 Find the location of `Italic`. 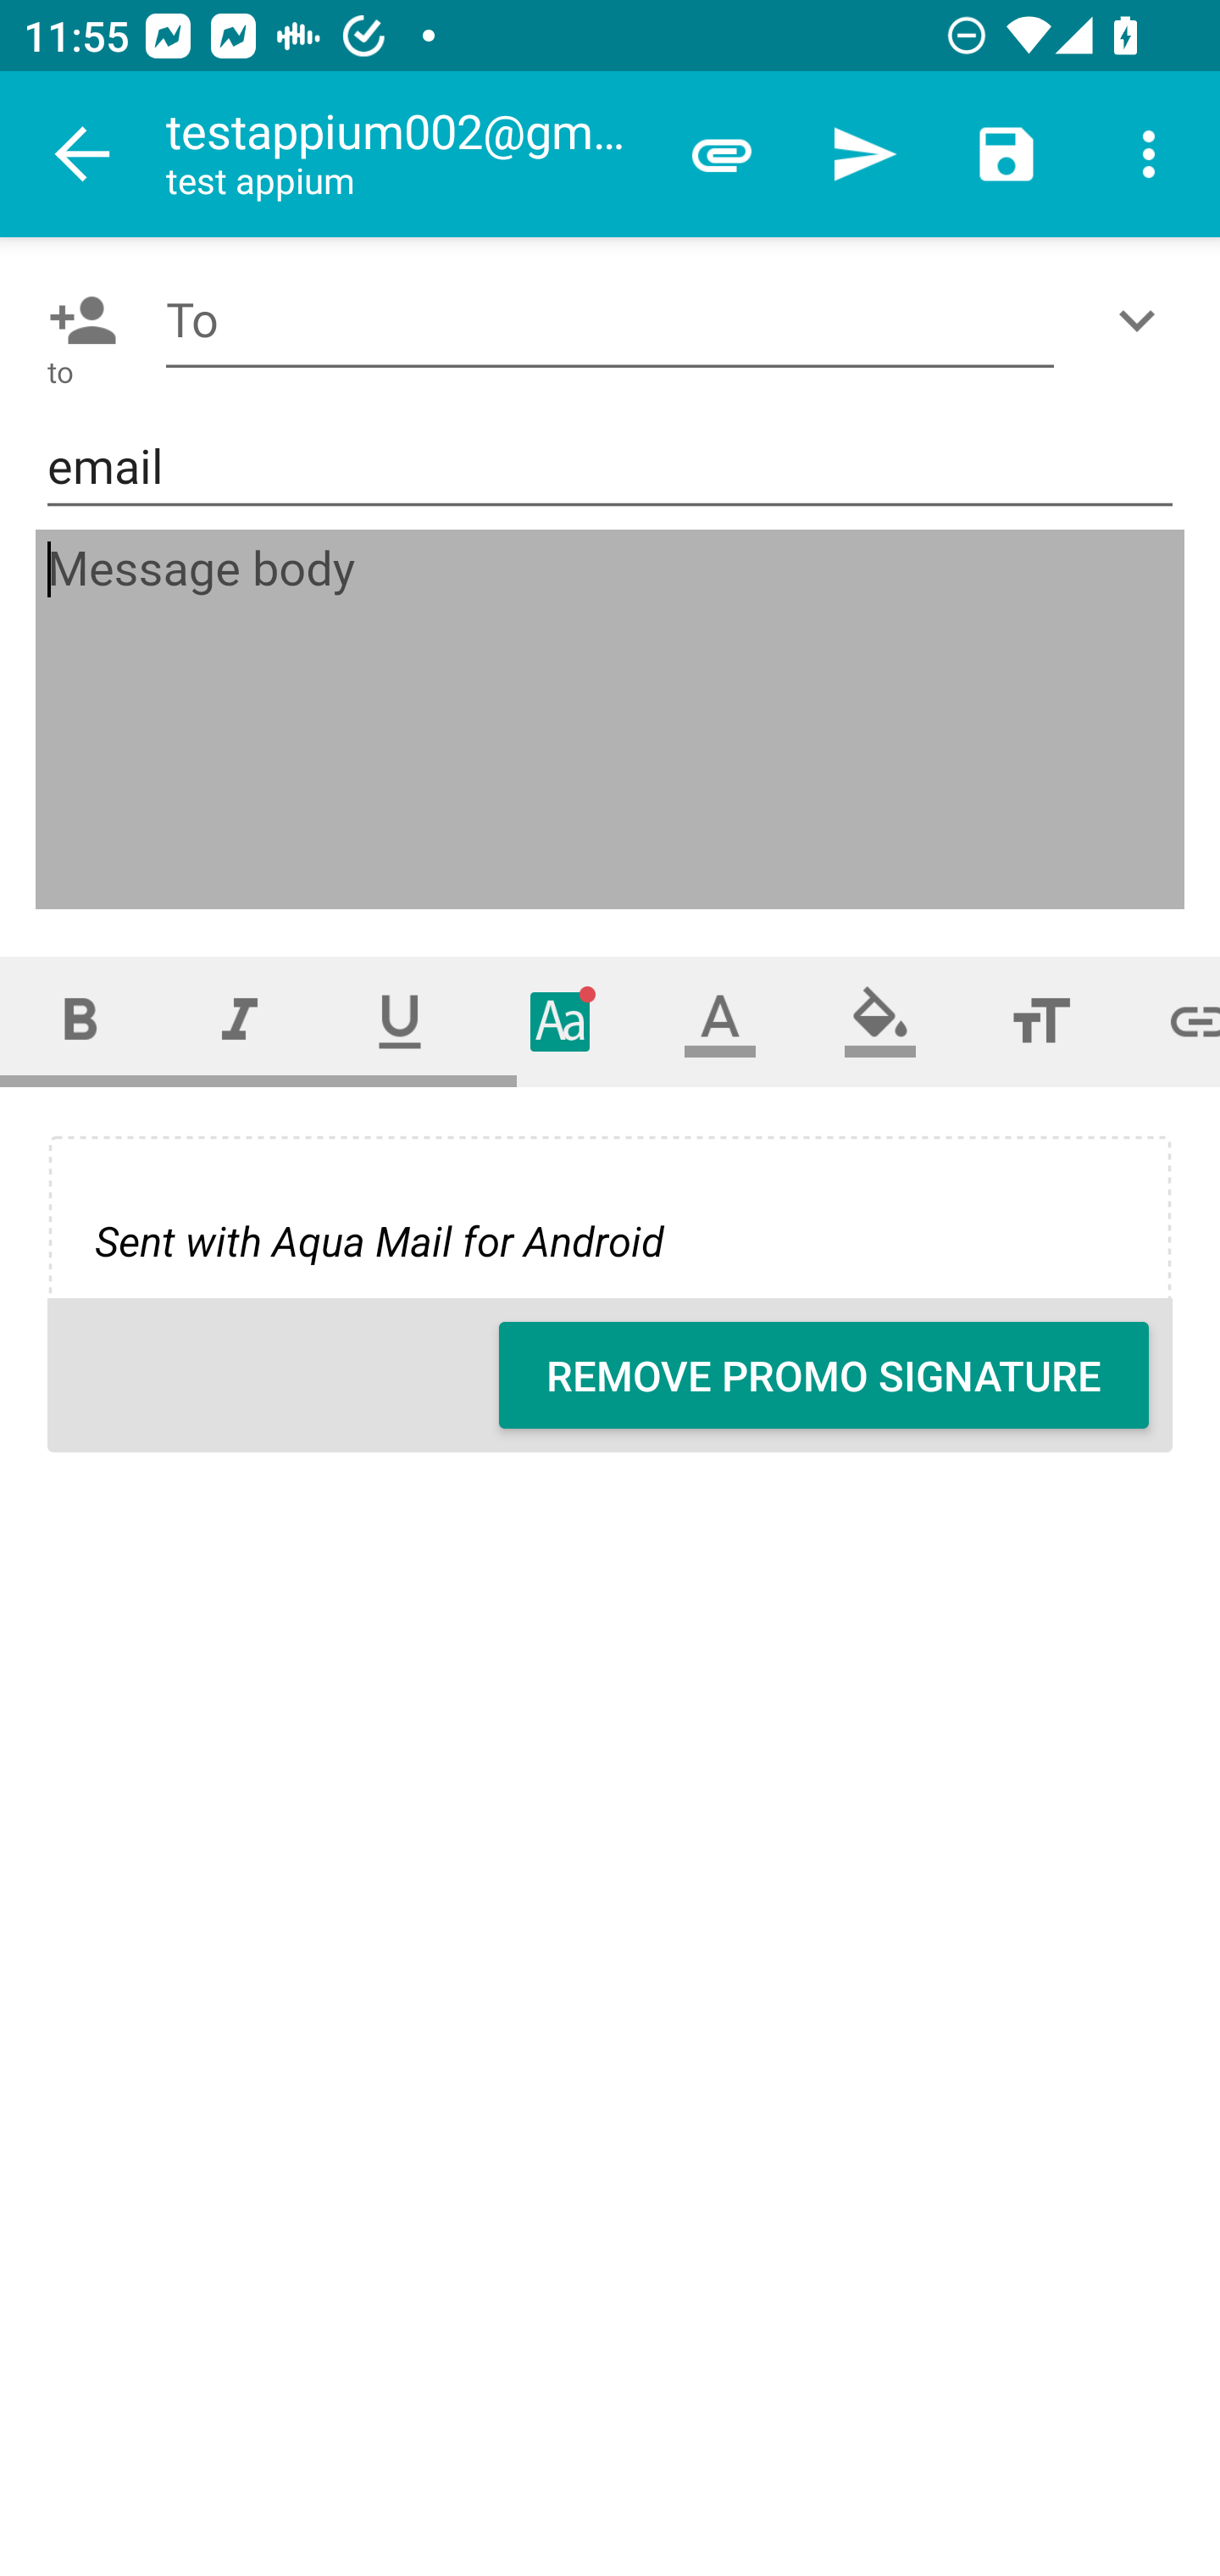

Italic is located at coordinates (239, 1020).